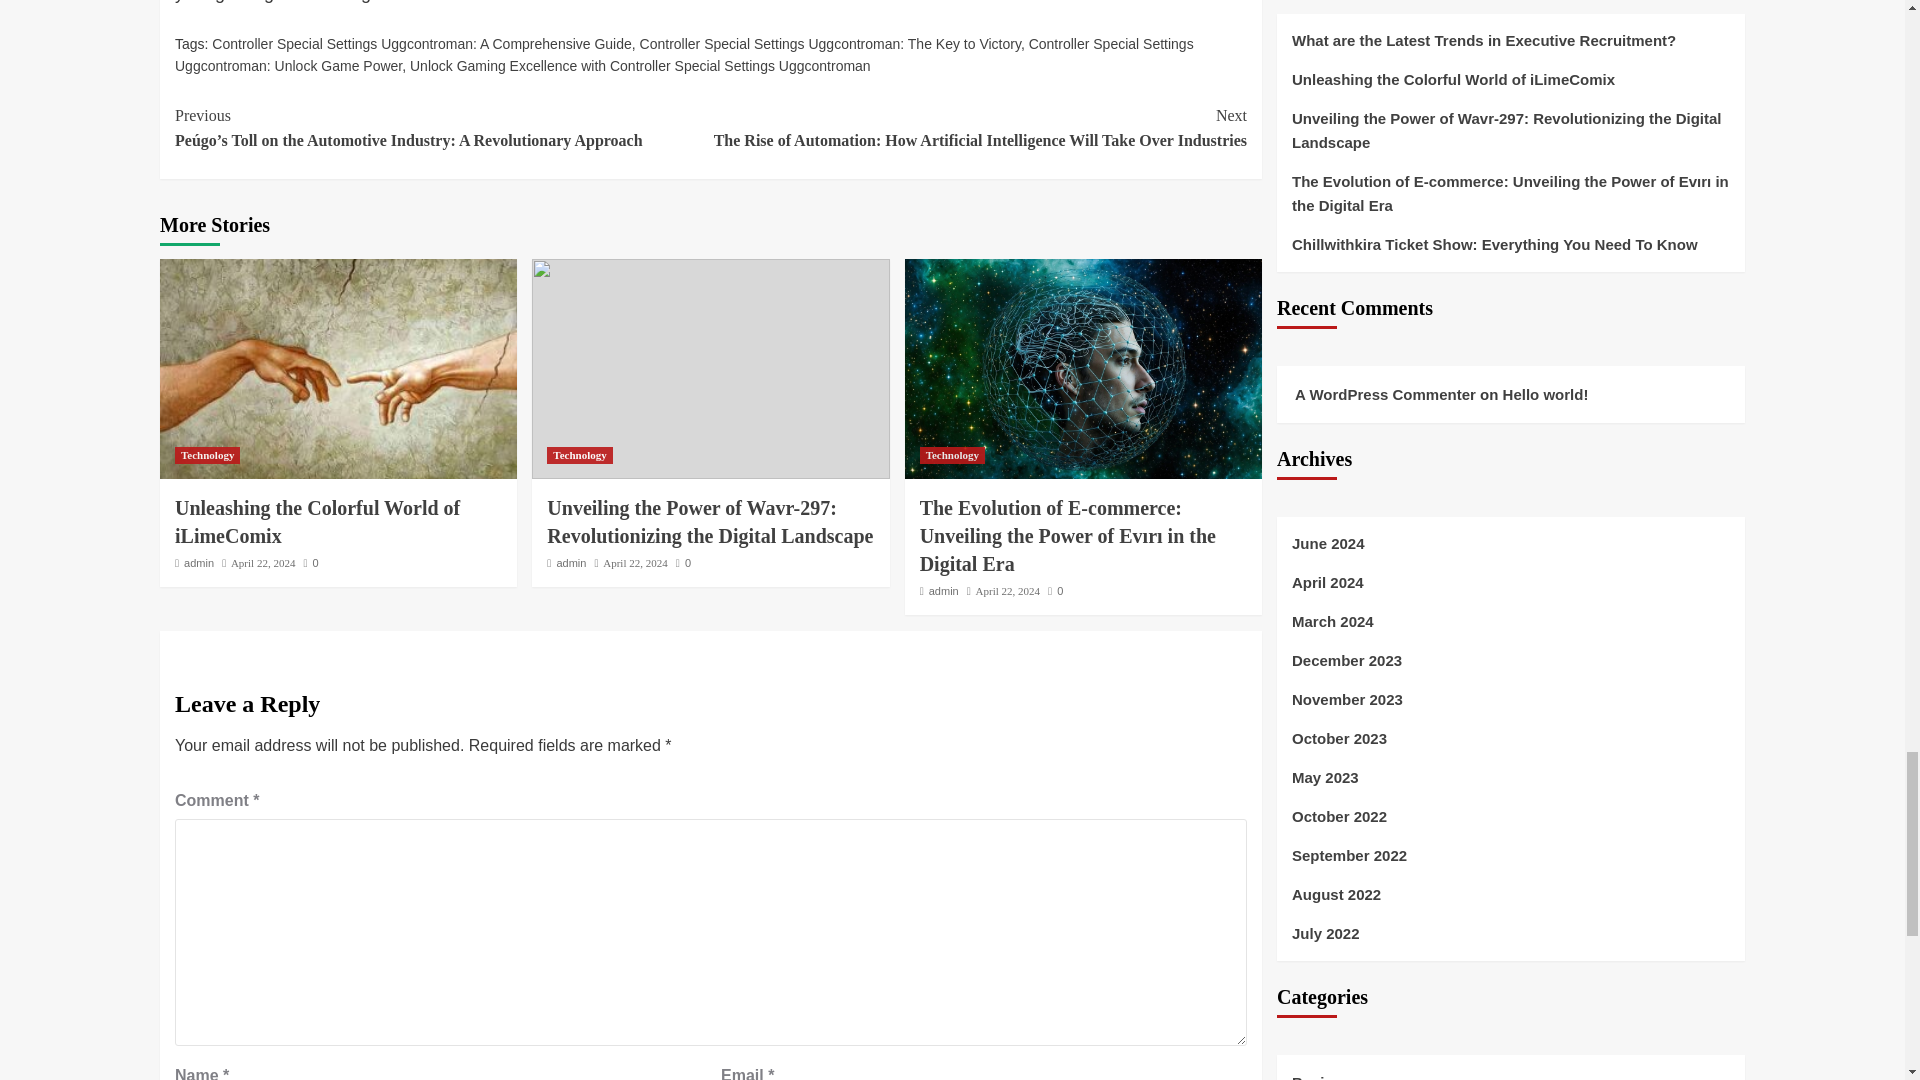 Image resolution: width=1920 pixels, height=1080 pixels. I want to click on April 22, 2024, so click(634, 563).